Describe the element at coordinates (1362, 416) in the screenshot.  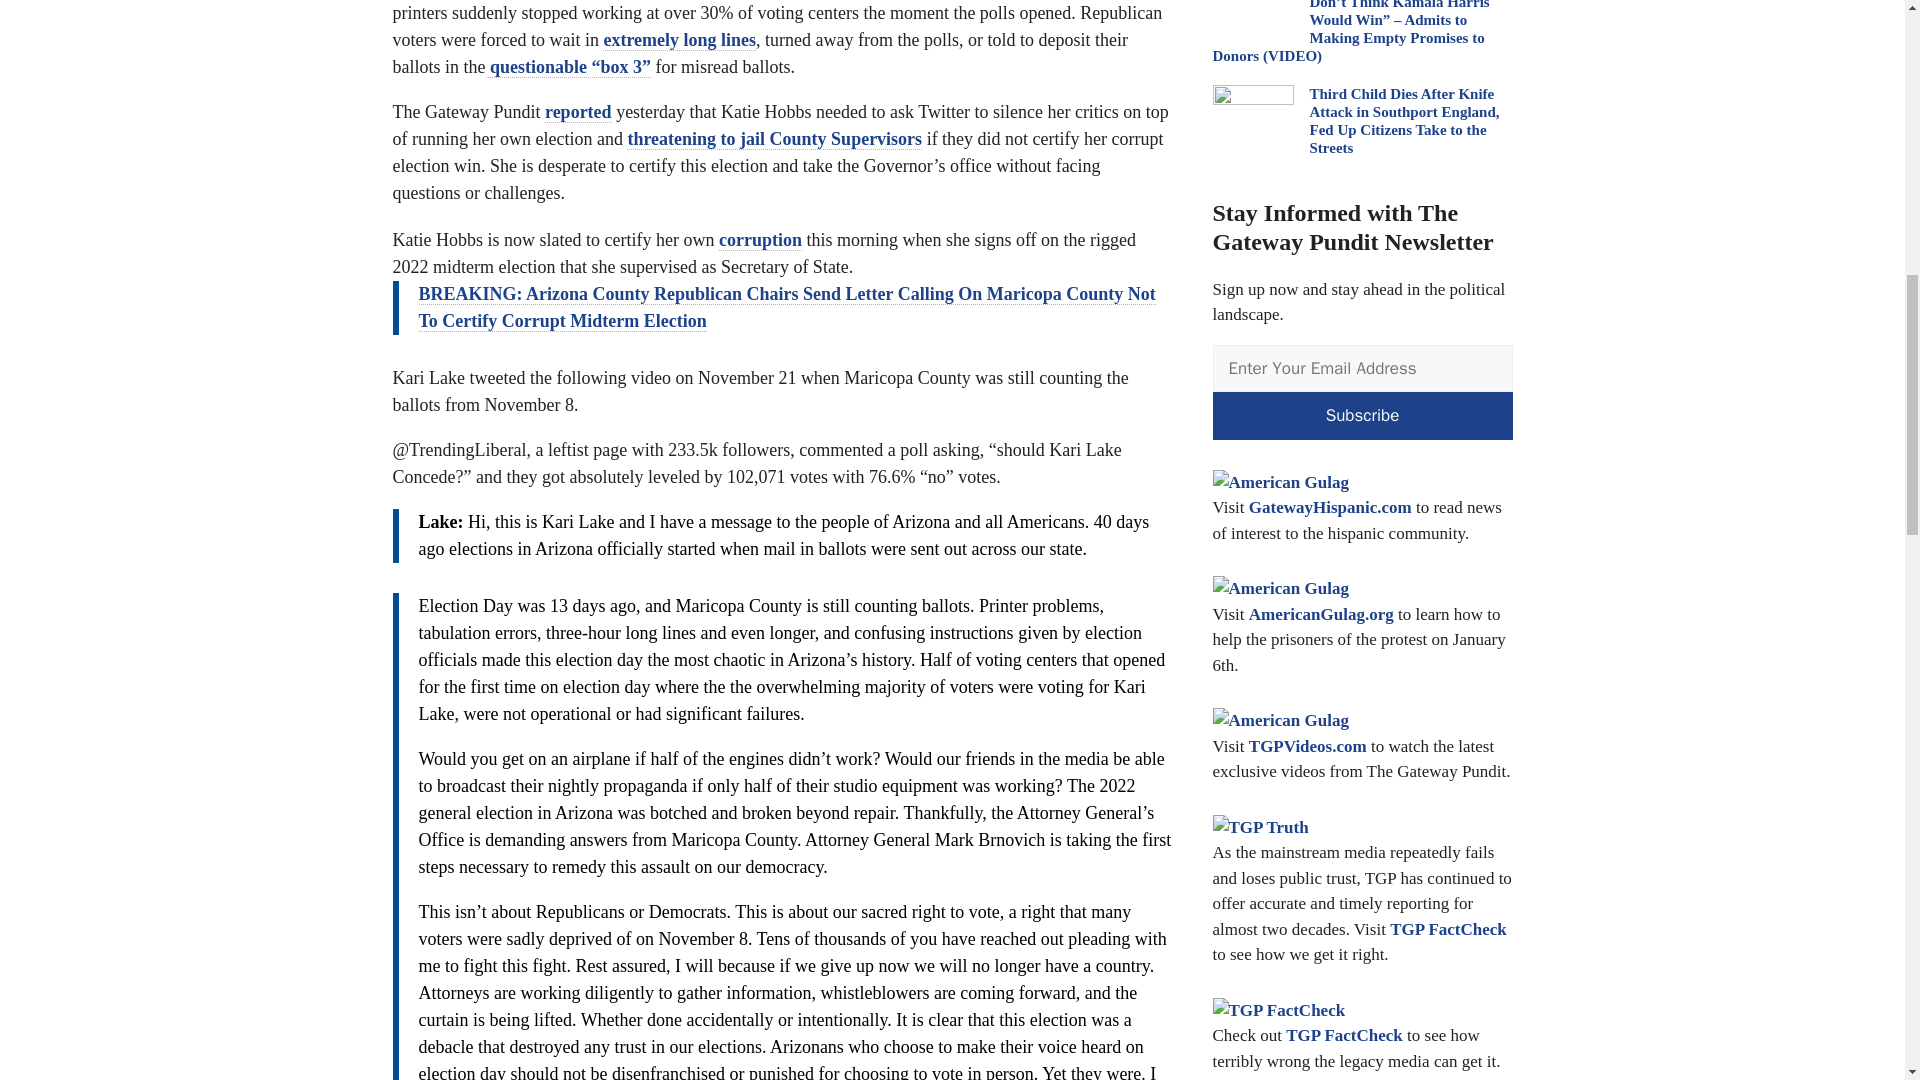
I see `Subscribe` at that location.